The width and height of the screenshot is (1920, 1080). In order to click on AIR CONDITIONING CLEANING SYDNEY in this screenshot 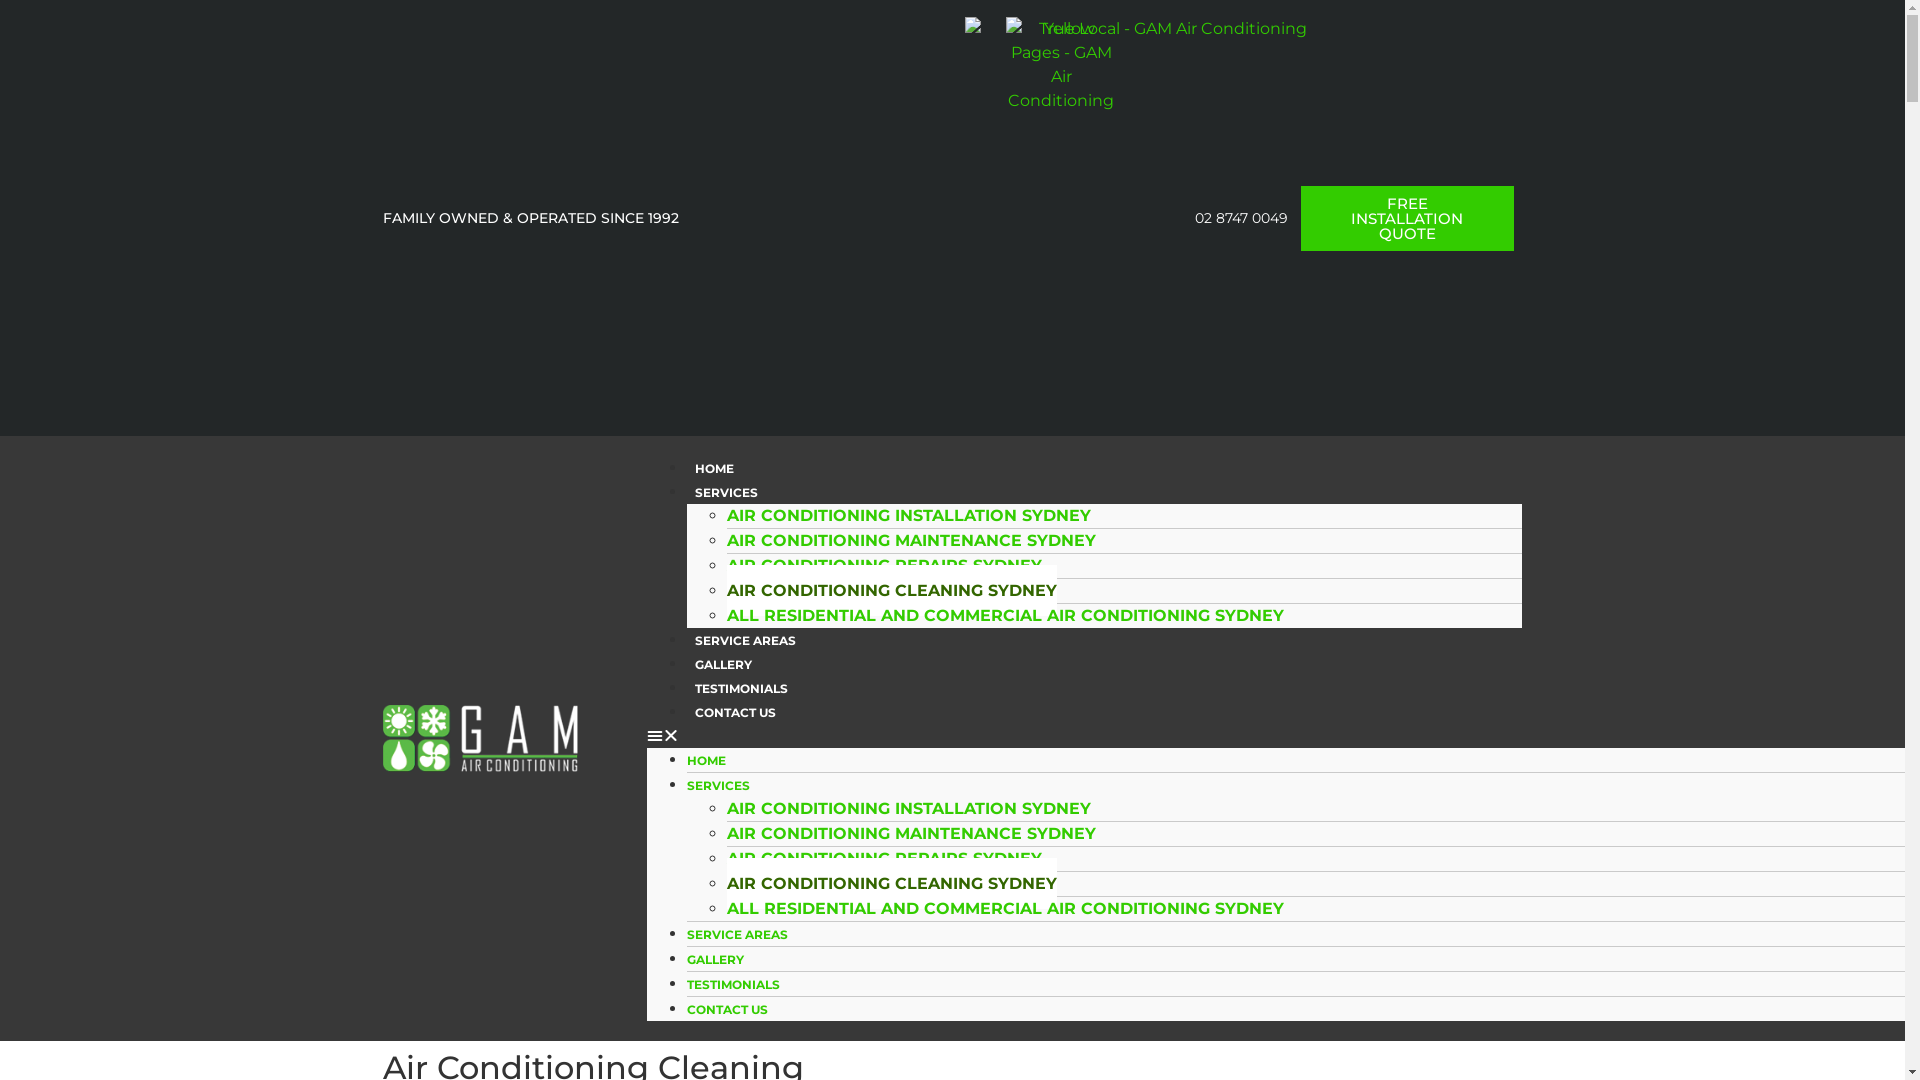, I will do `click(892, 884)`.